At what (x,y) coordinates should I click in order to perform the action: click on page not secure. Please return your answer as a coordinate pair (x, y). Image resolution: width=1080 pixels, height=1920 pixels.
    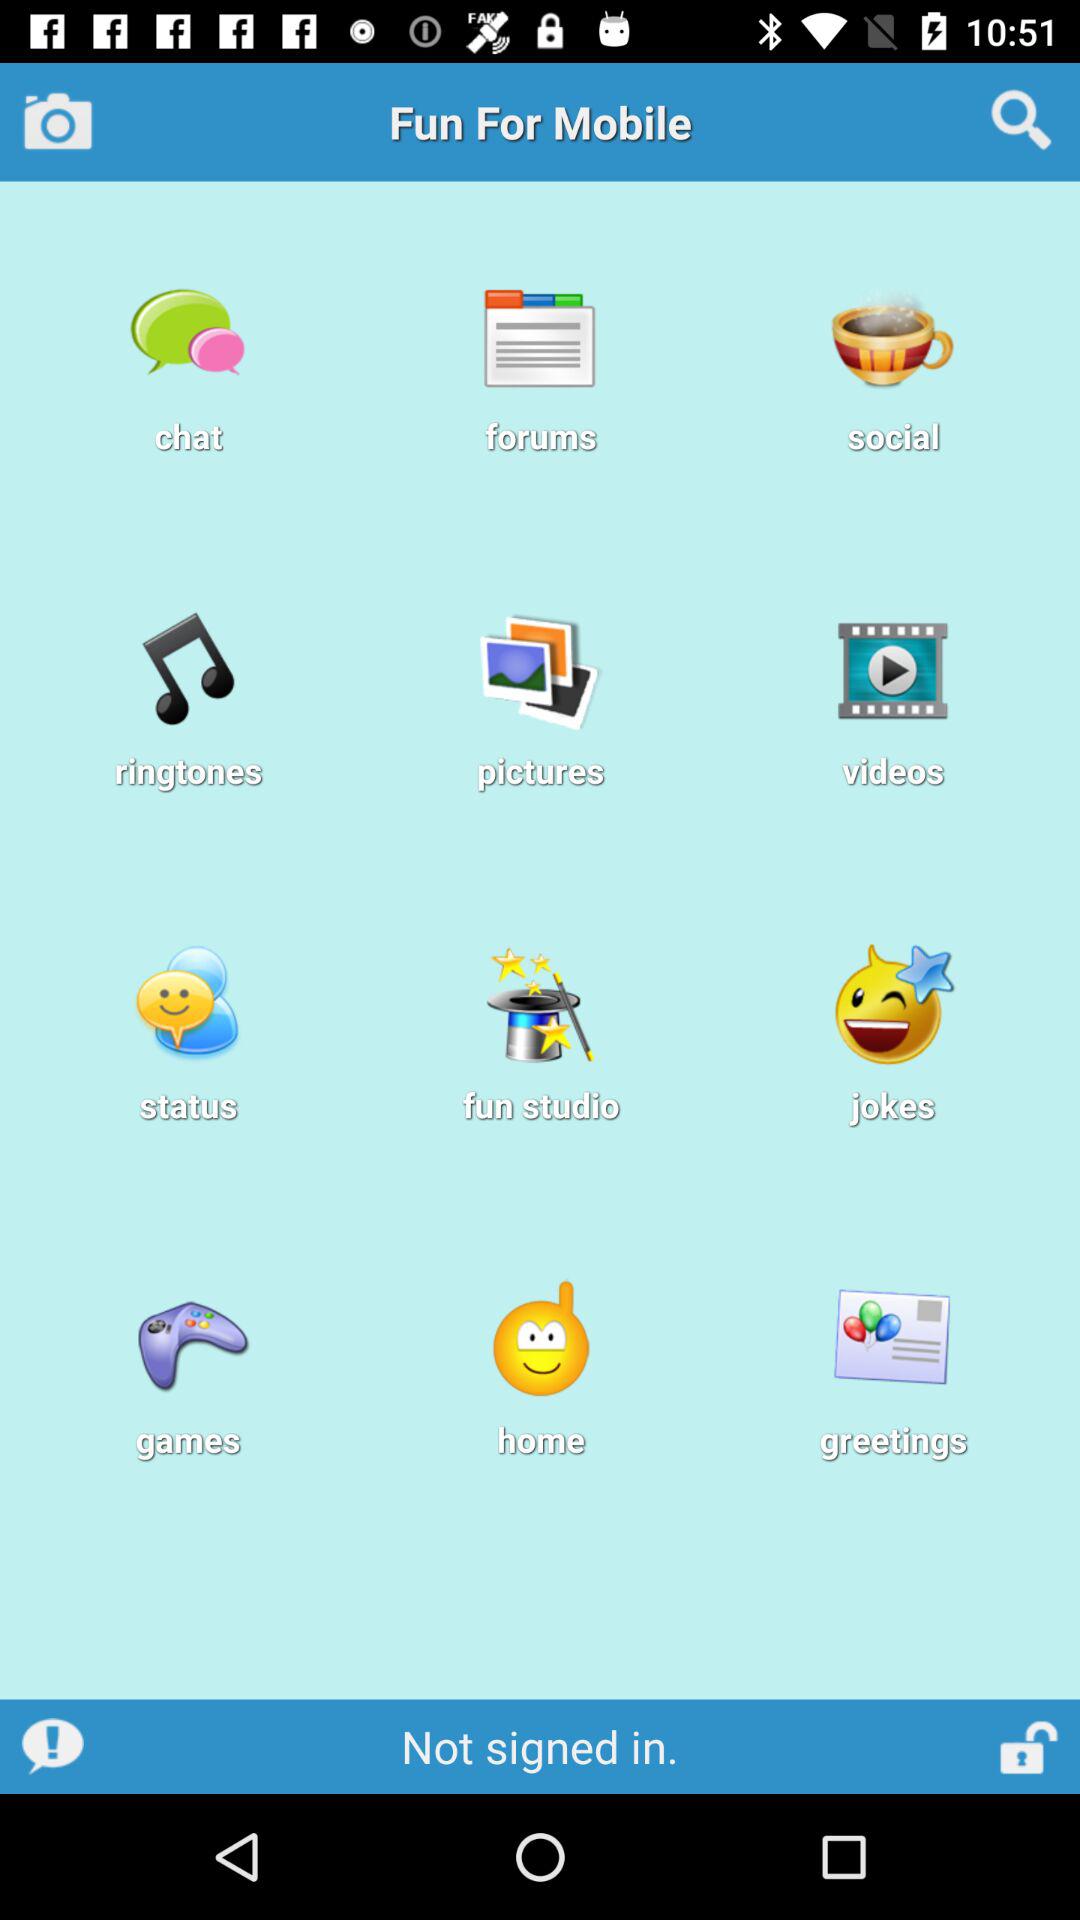
    Looking at the image, I should click on (1030, 1746).